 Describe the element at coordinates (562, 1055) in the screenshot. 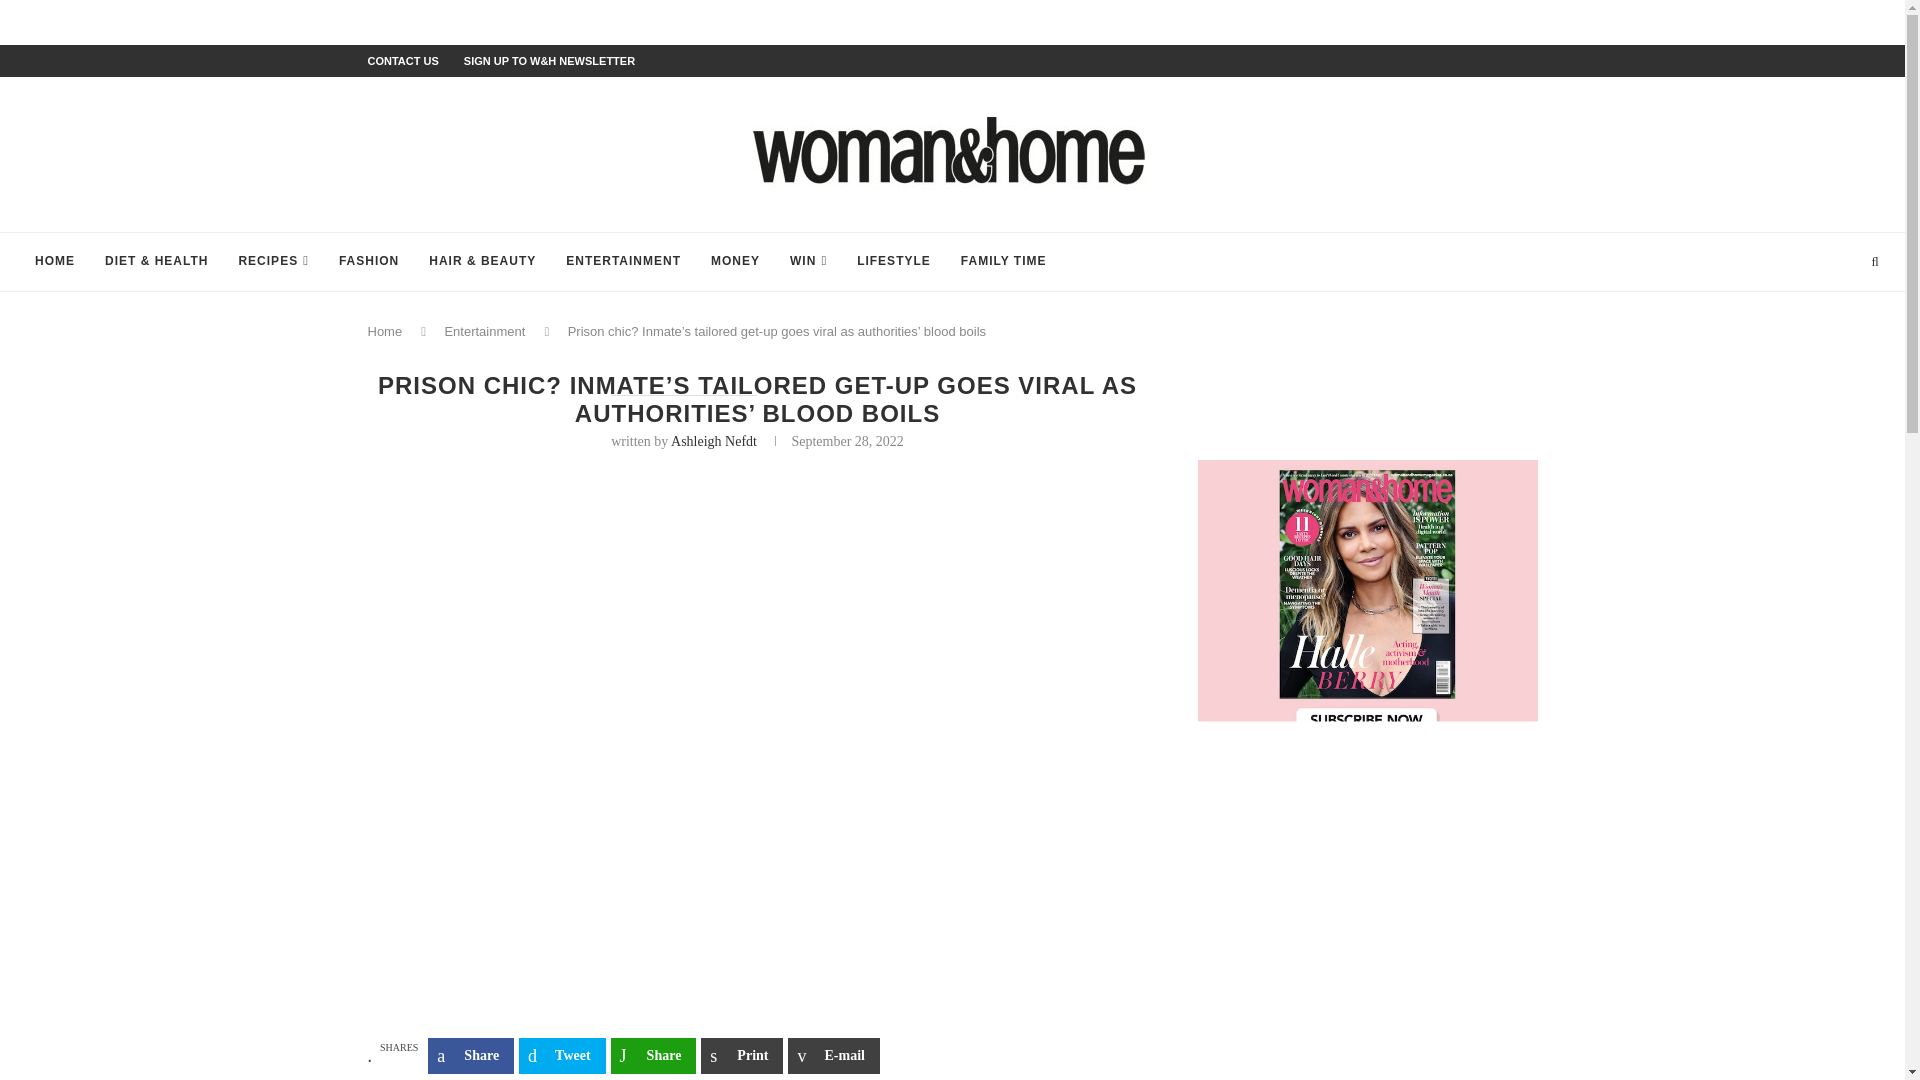

I see `Share on Tweet` at that location.